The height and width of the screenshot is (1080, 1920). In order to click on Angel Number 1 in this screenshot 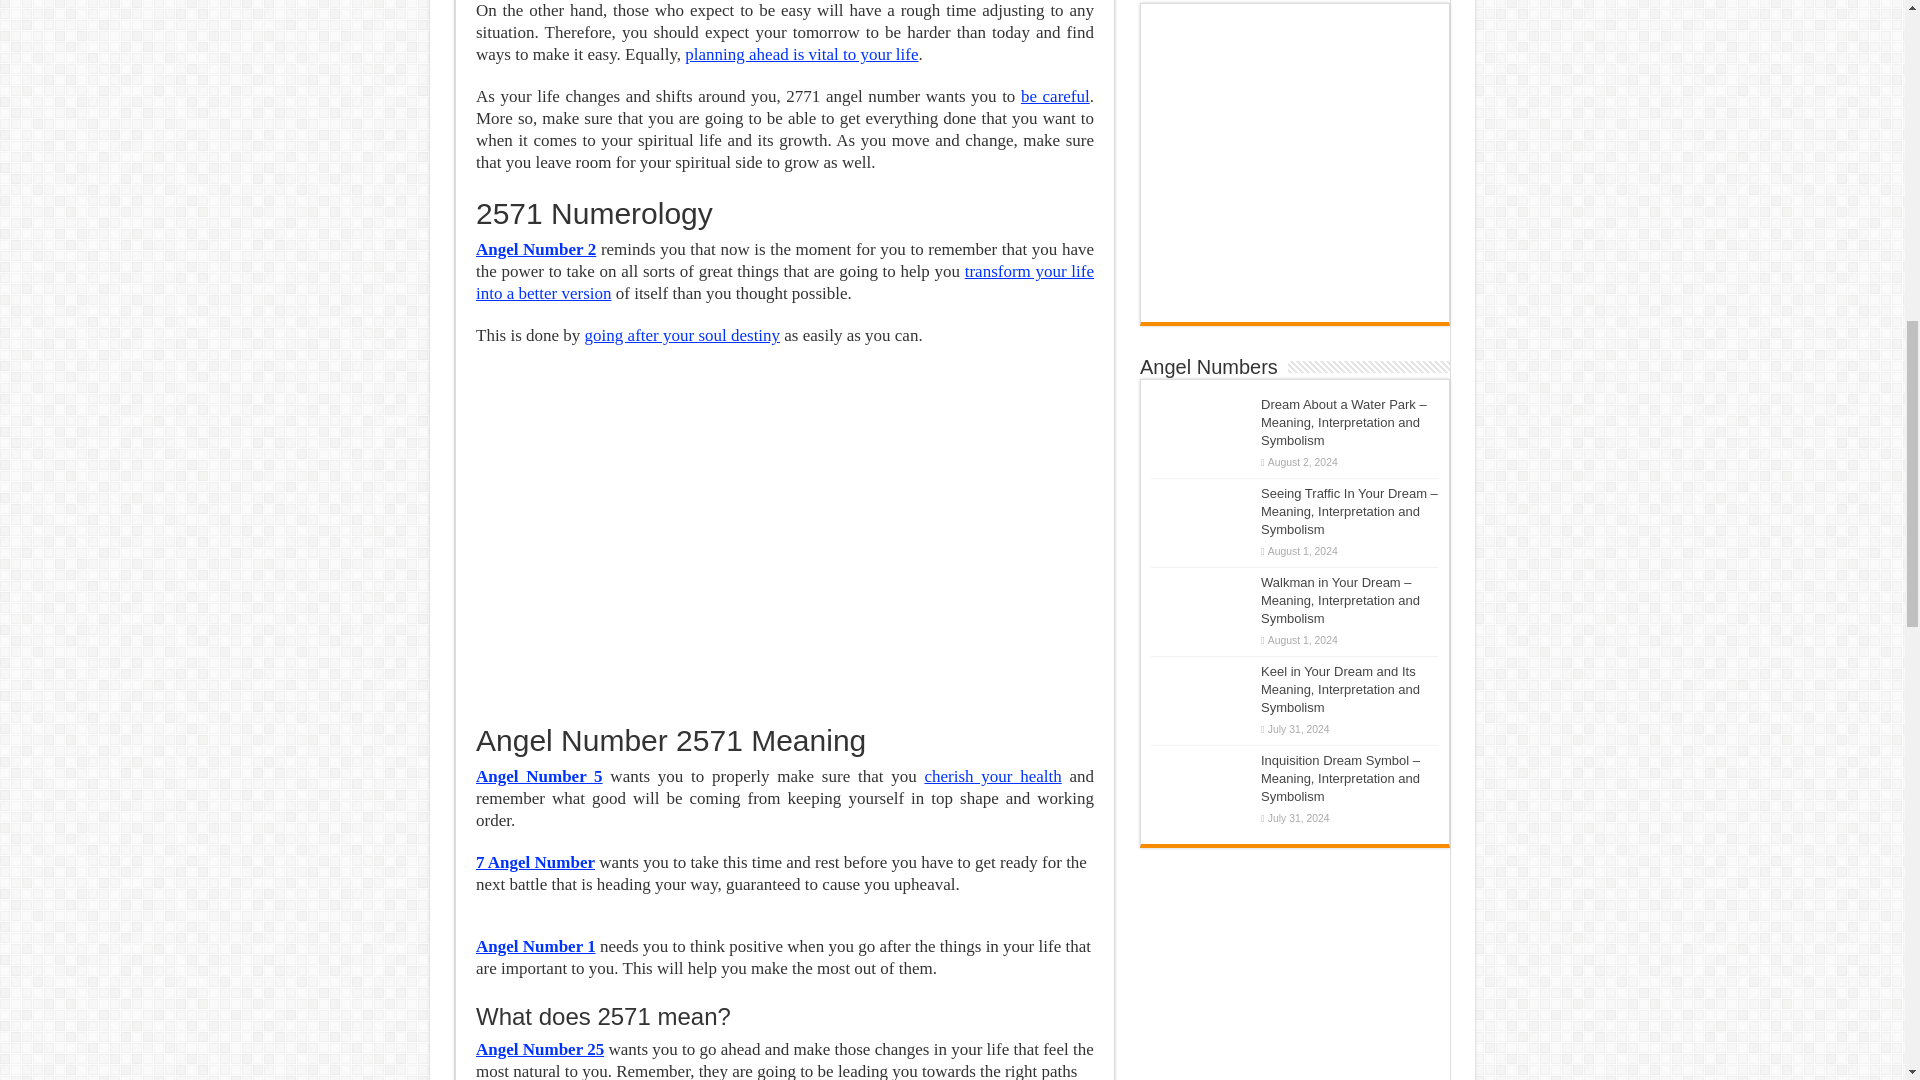, I will do `click(536, 946)`.